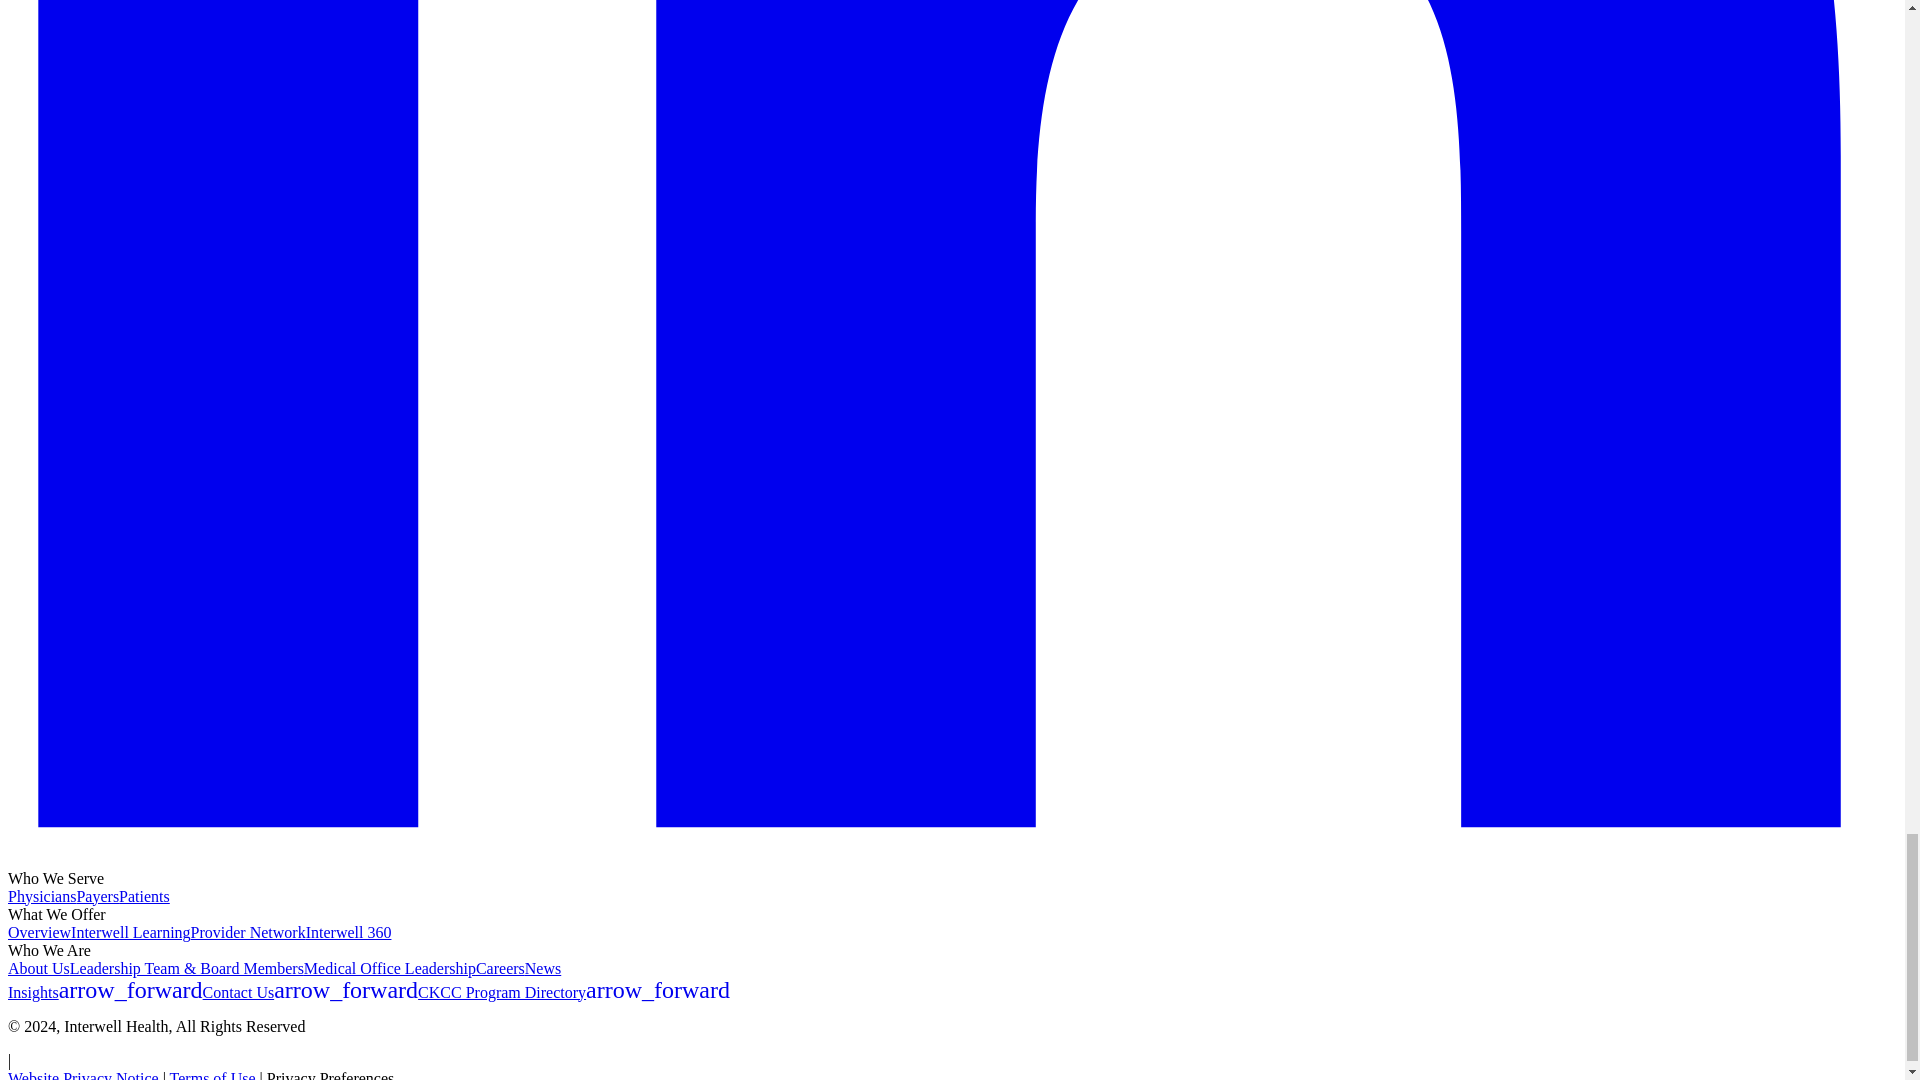 The image size is (1920, 1080). Describe the element at coordinates (144, 896) in the screenshot. I see `Patients` at that location.